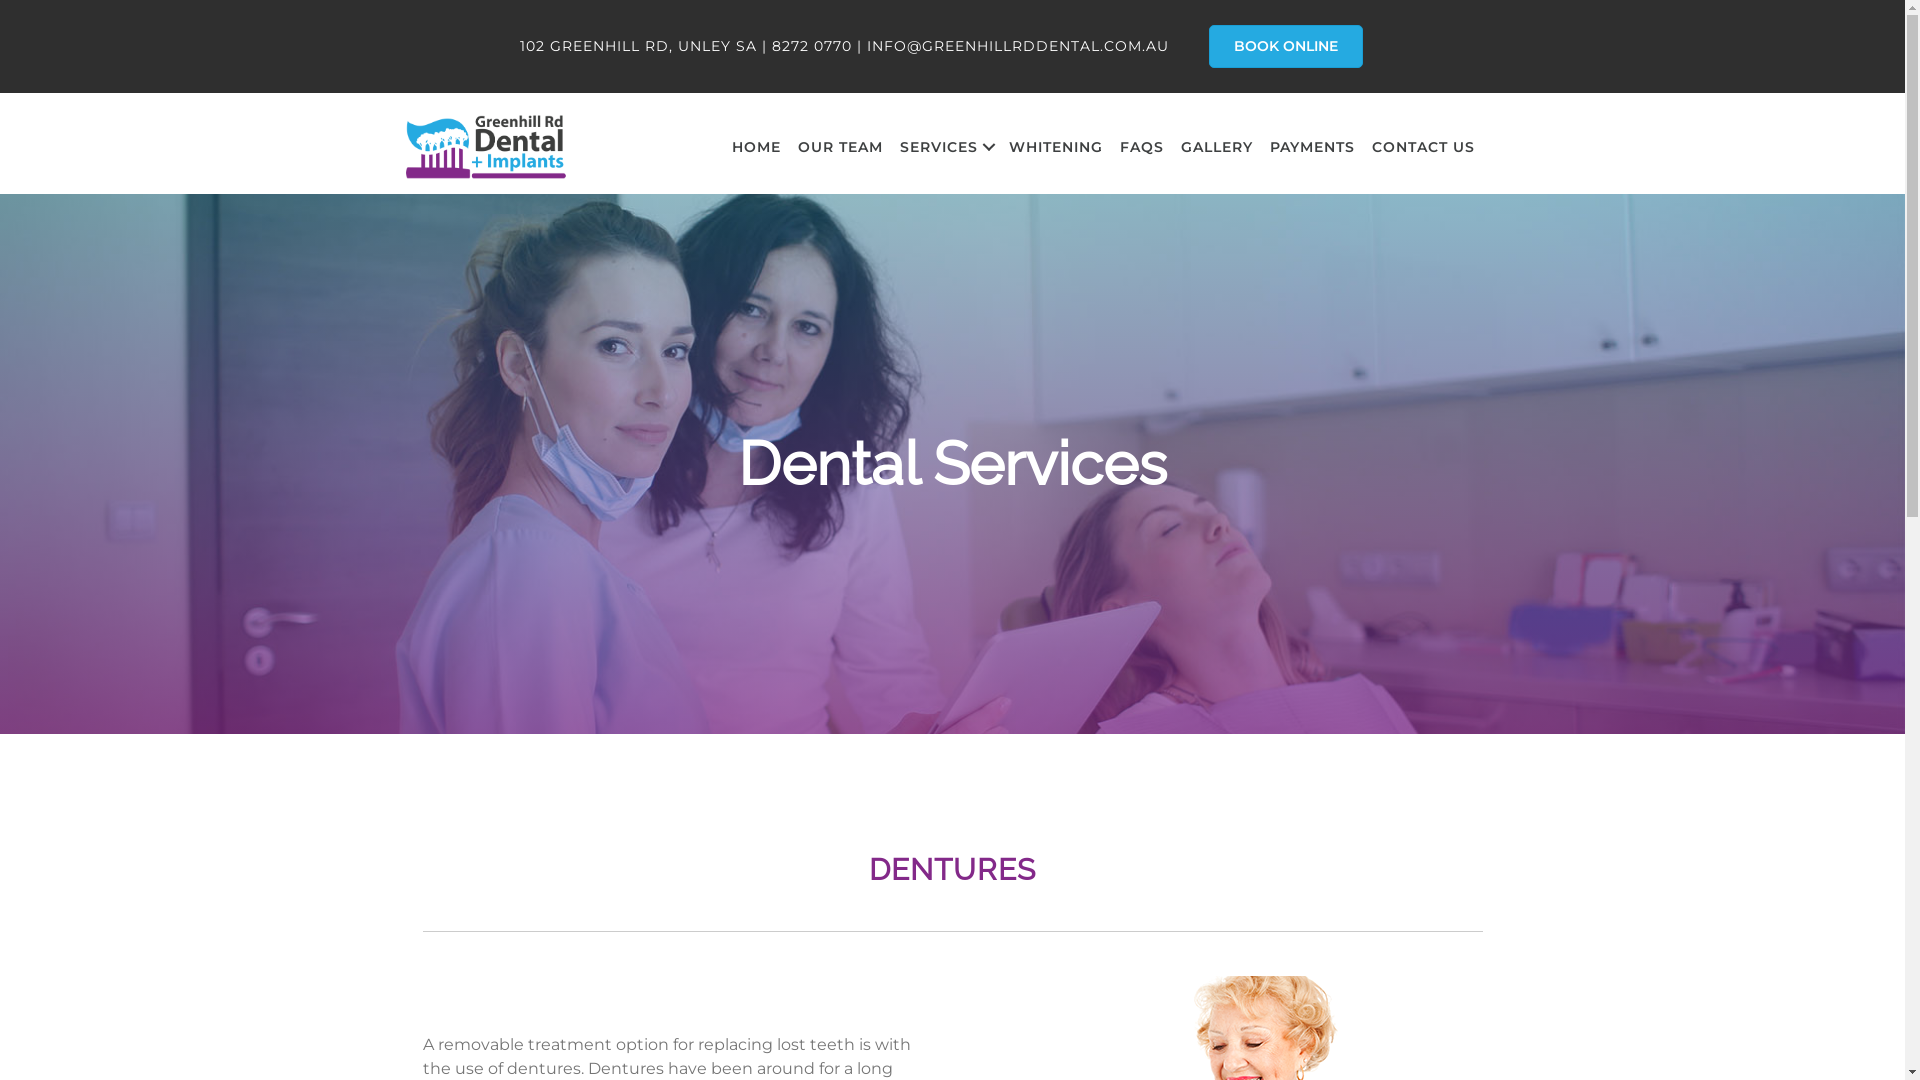 The height and width of the screenshot is (1080, 1920). What do you see at coordinates (1312, 147) in the screenshot?
I see `PAYMENTS` at bounding box center [1312, 147].